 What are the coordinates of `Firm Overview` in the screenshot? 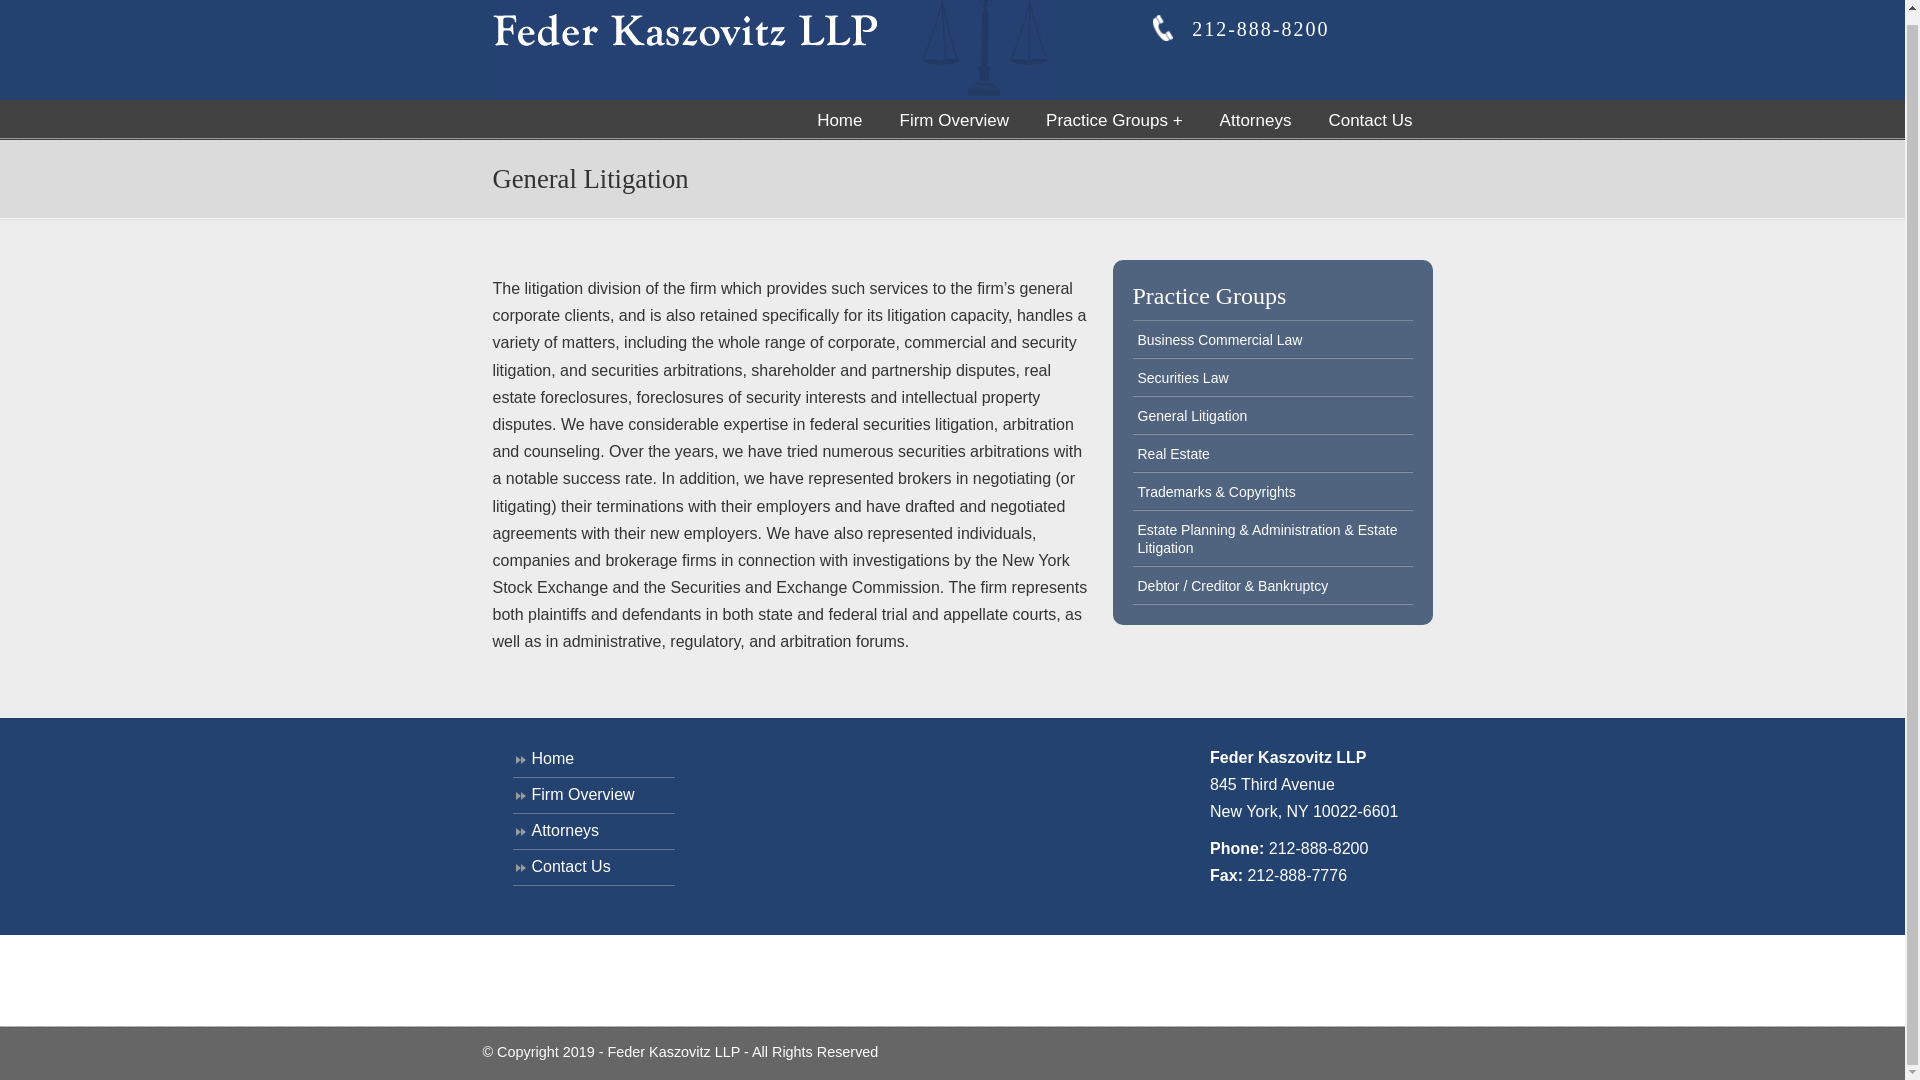 It's located at (592, 796).